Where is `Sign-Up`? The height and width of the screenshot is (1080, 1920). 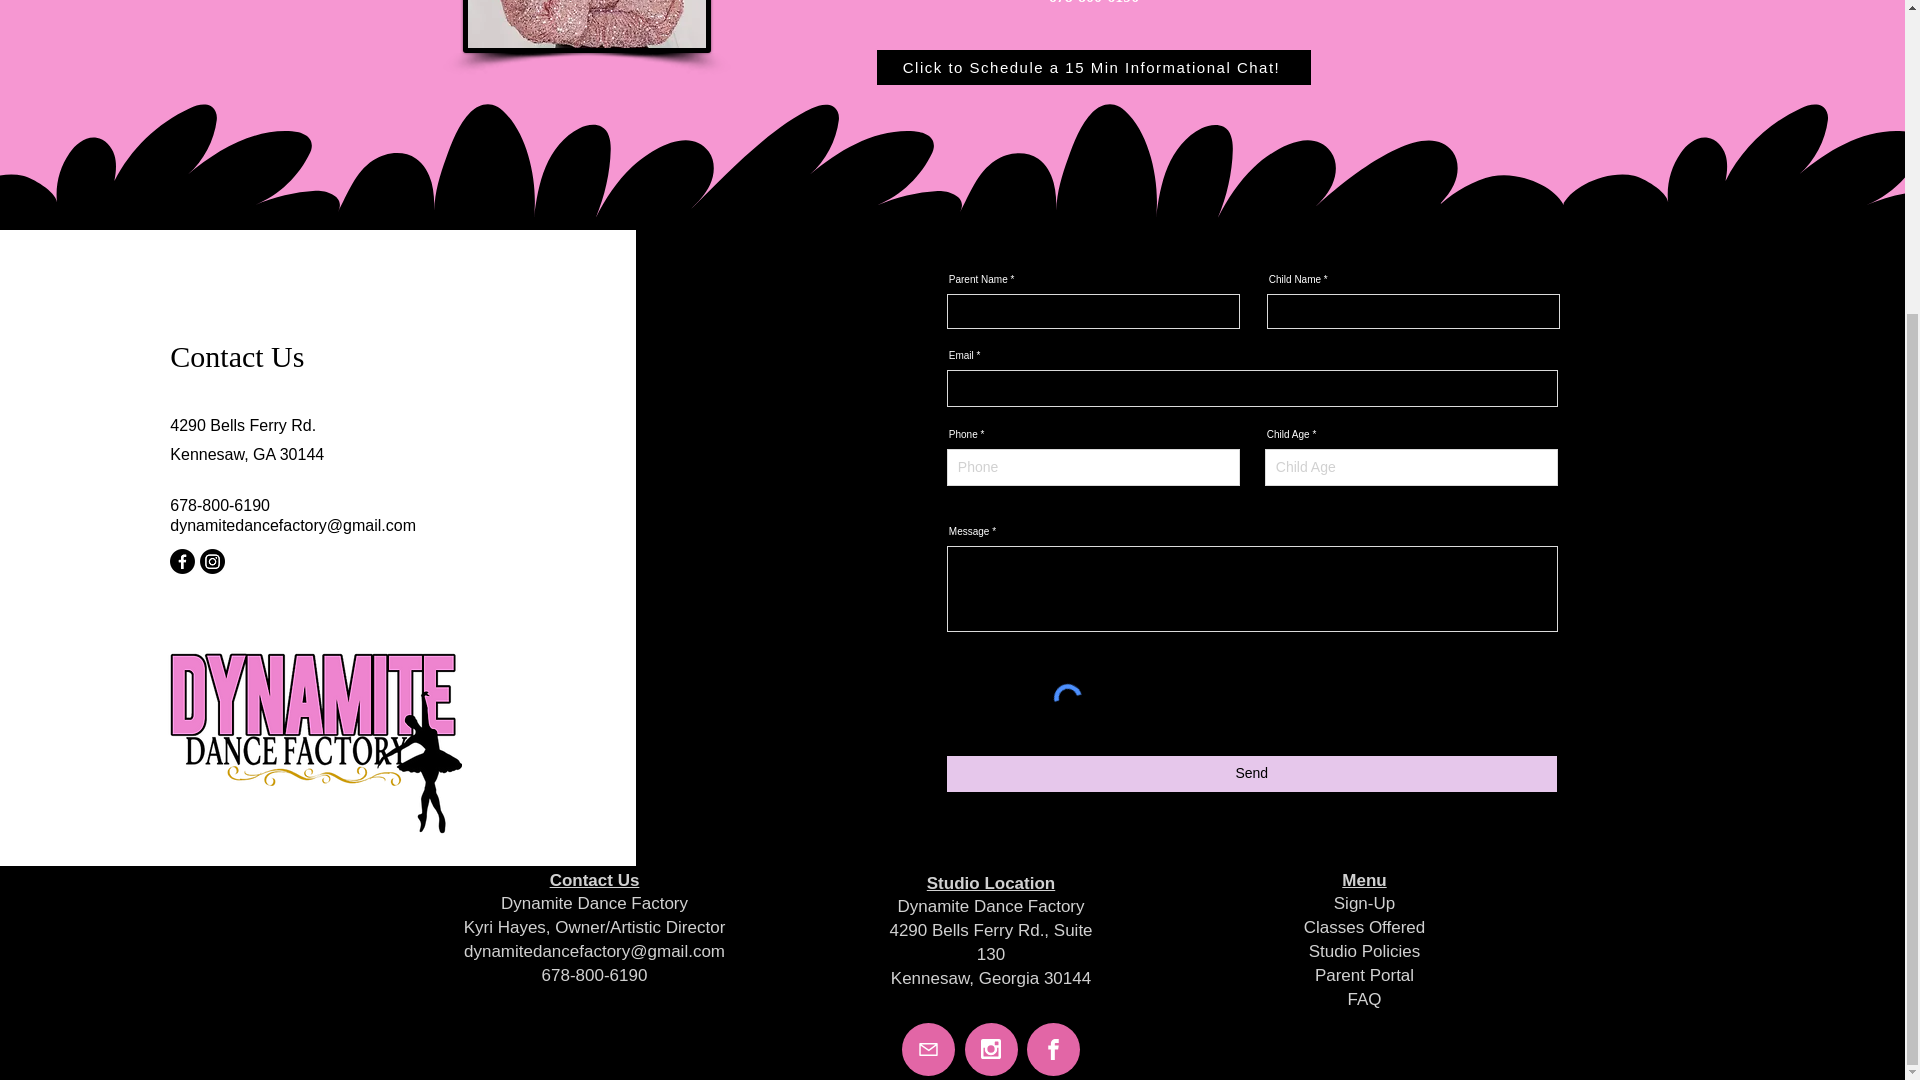
Sign-Up is located at coordinates (1364, 903).